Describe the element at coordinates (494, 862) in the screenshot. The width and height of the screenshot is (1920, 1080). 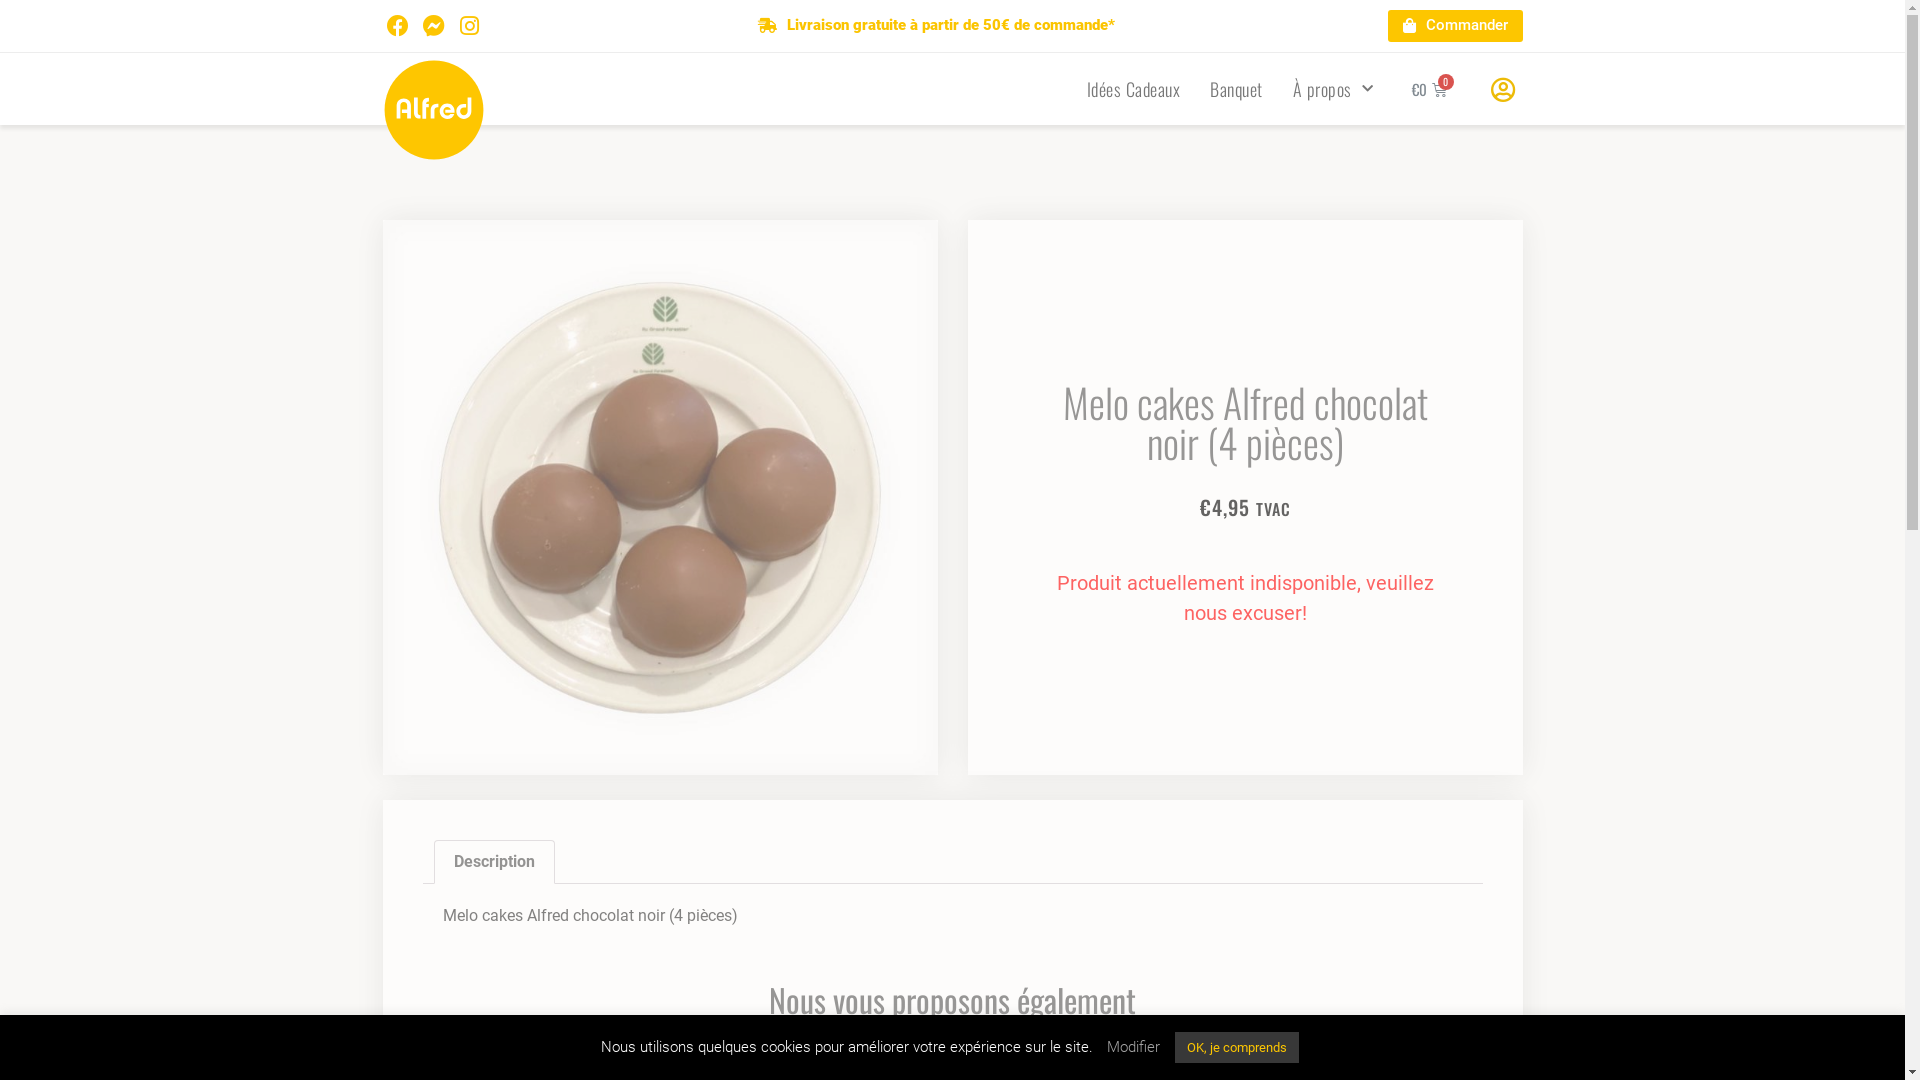
I see `Description` at that location.